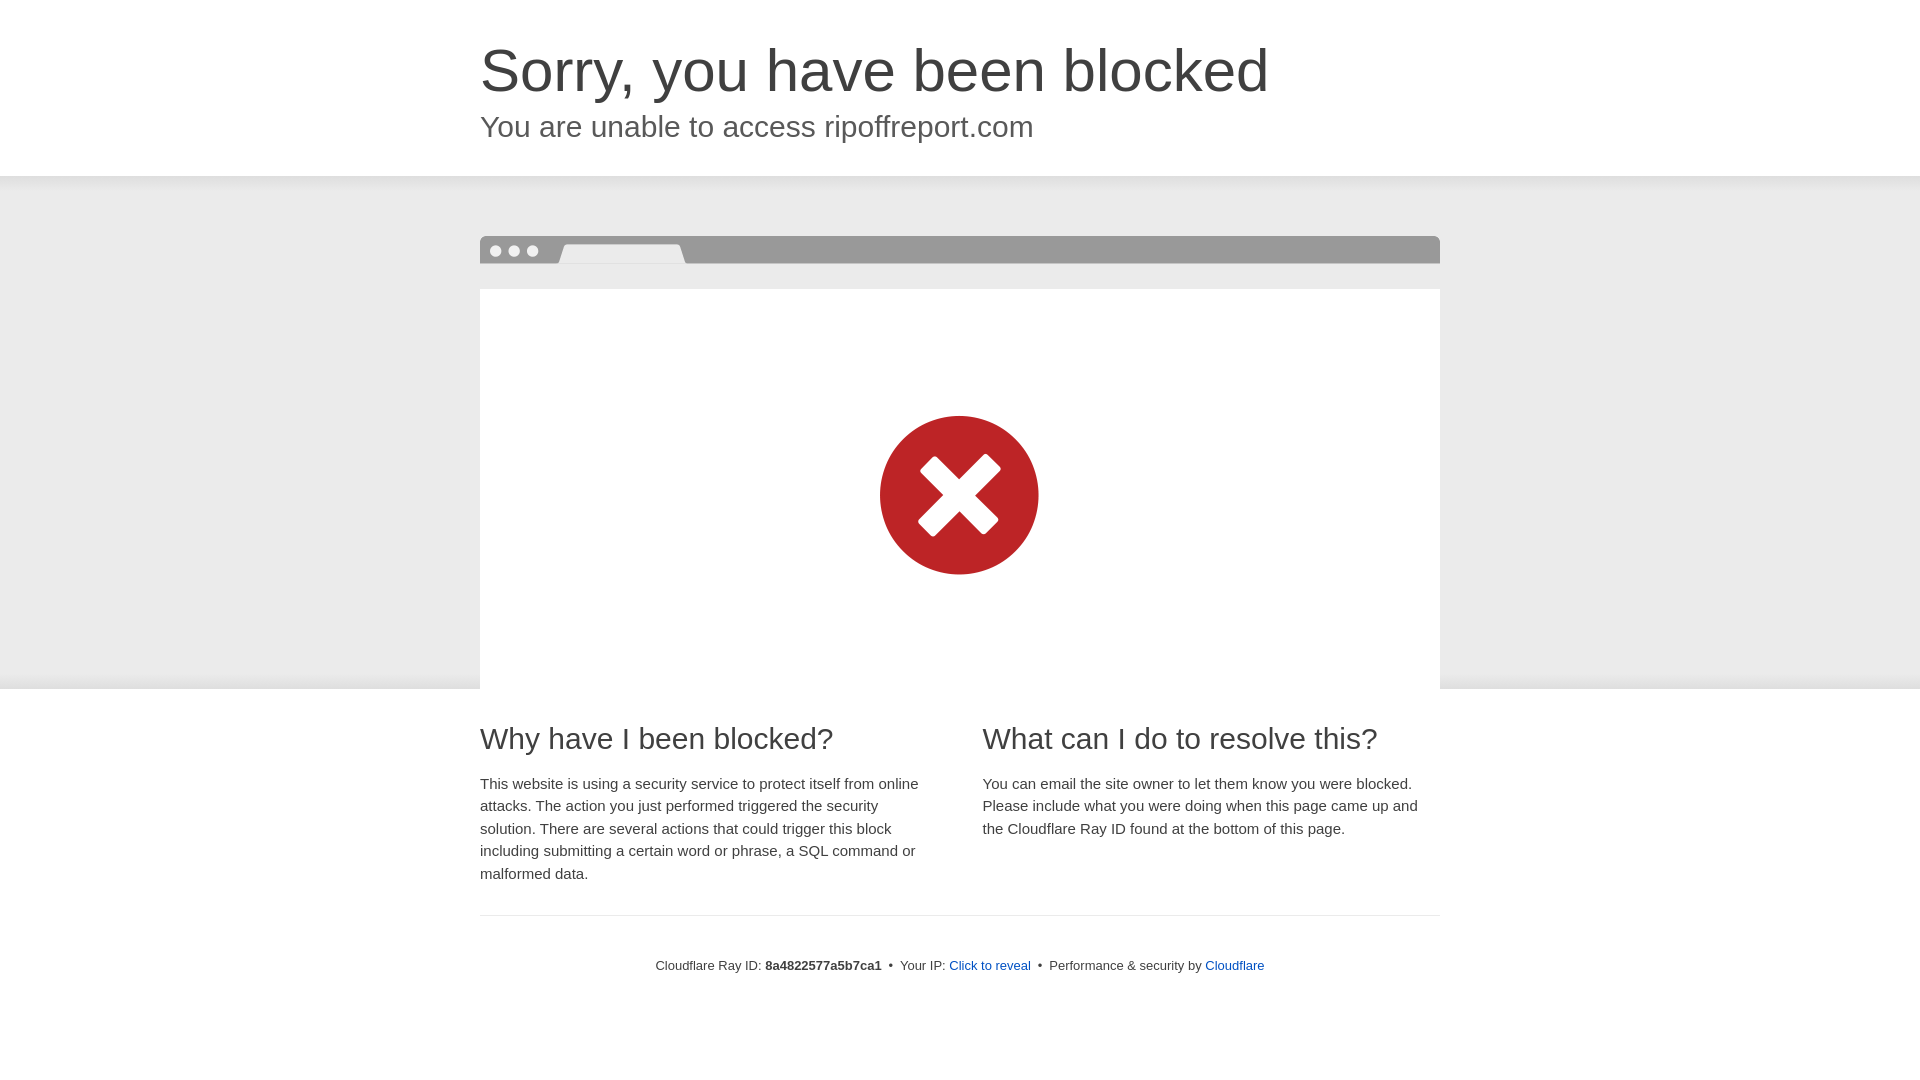  Describe the element at coordinates (1234, 965) in the screenshot. I see `Cloudflare` at that location.